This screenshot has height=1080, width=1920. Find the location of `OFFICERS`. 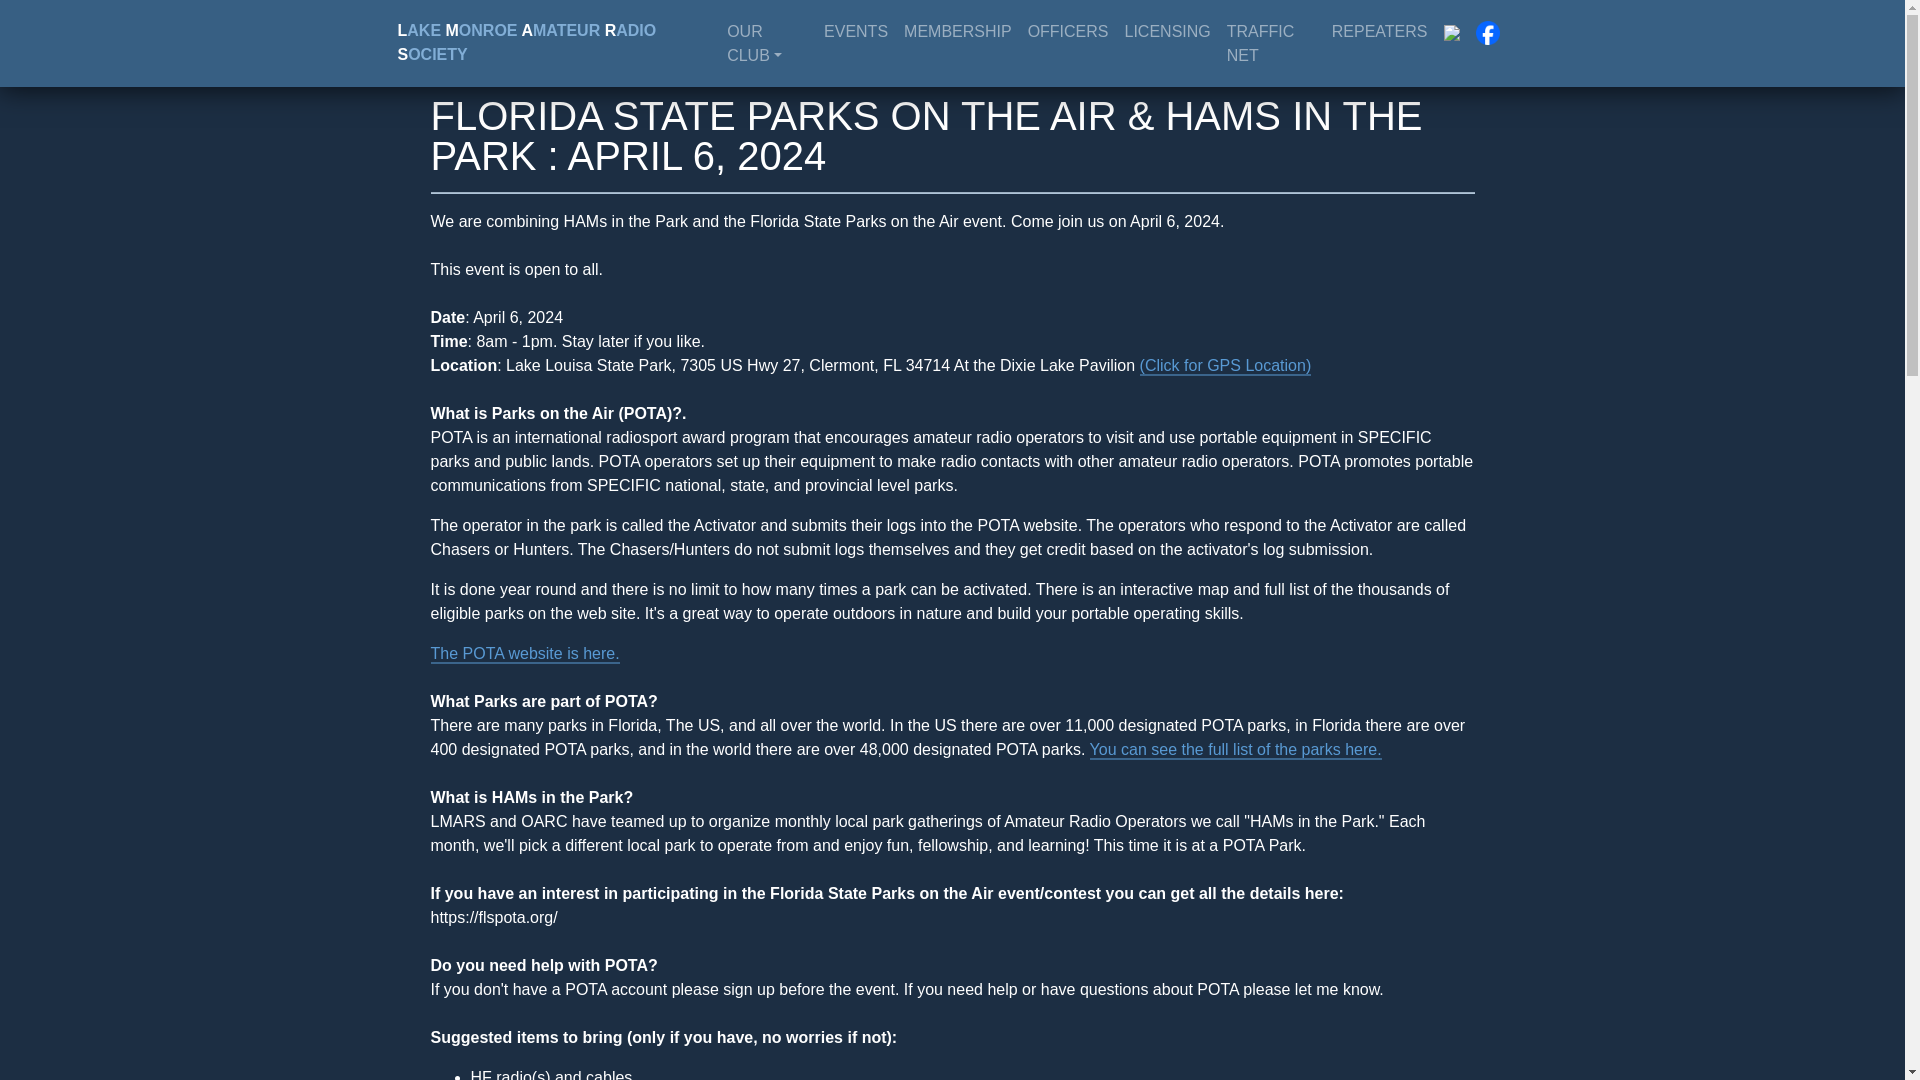

OFFICERS is located at coordinates (1068, 32).